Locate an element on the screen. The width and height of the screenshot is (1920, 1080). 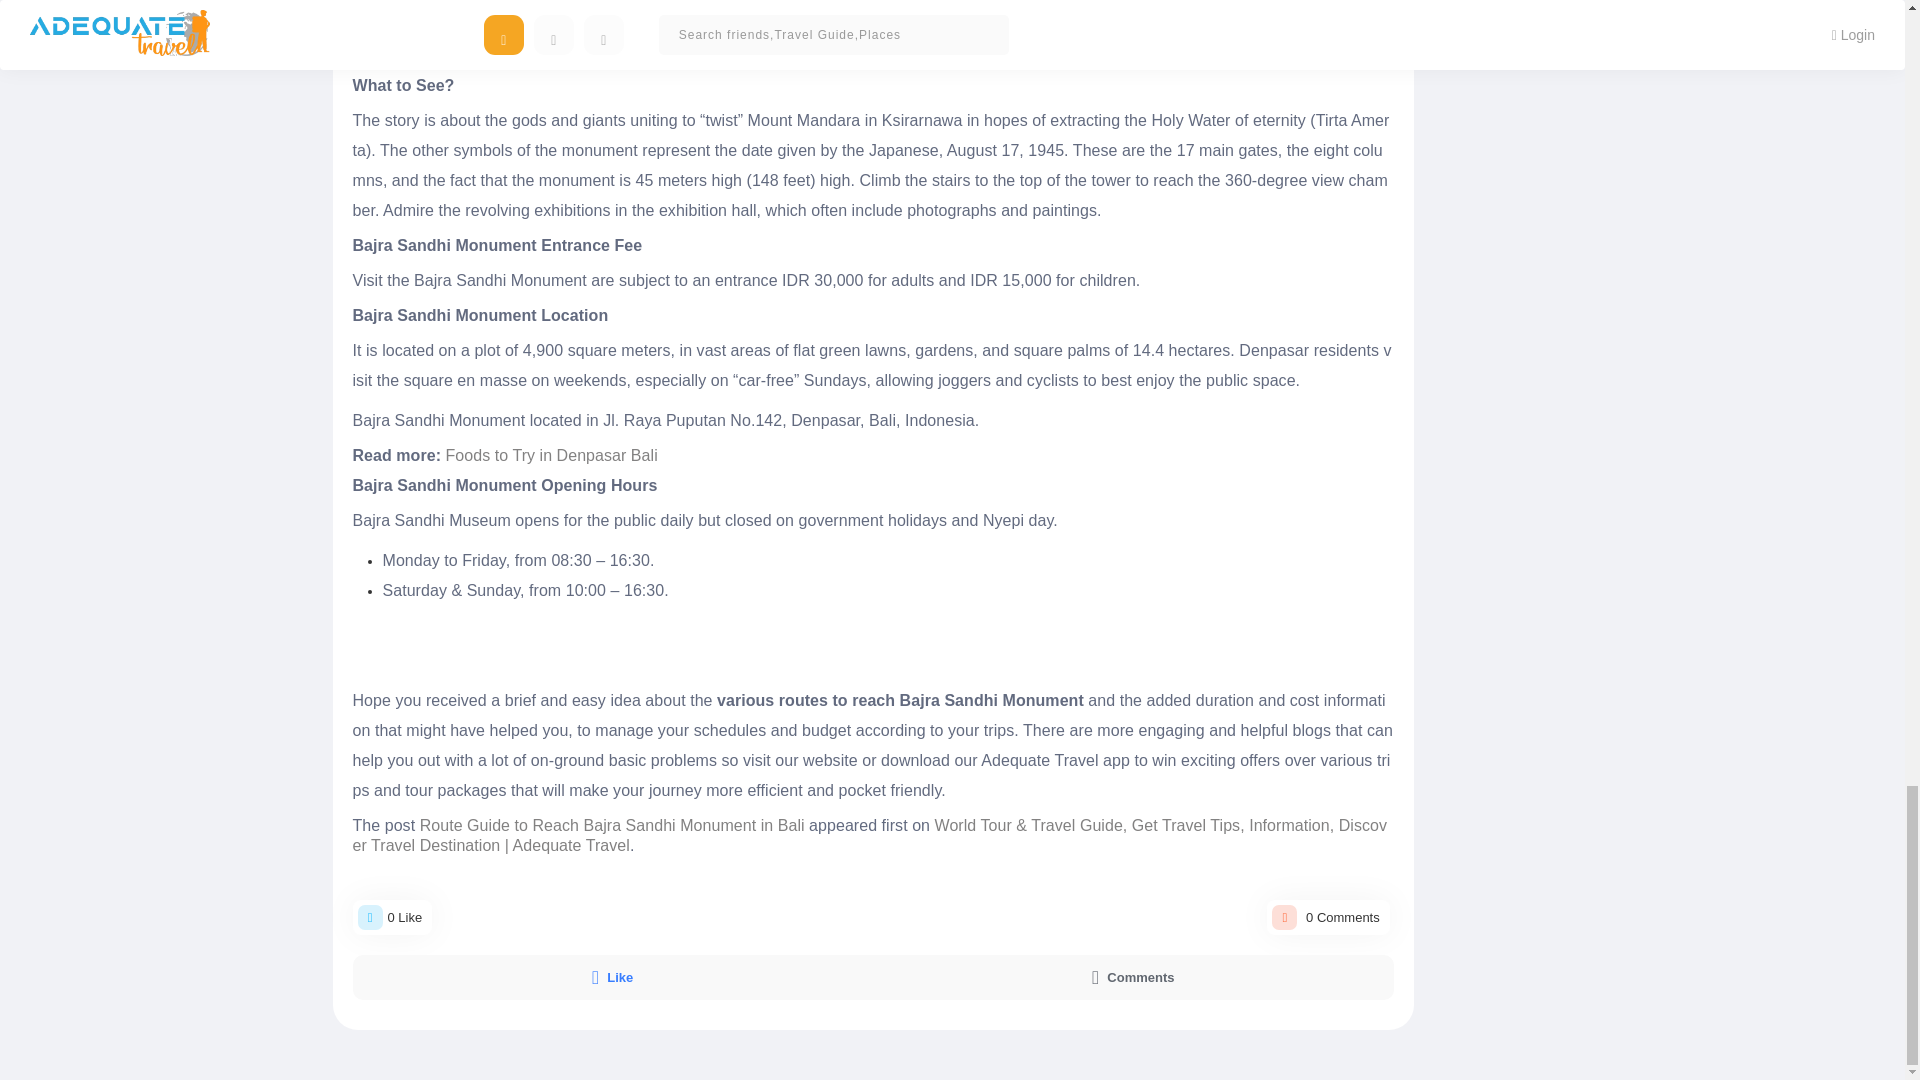
Best Honeymoon Destinations in Bali for 2021 is located at coordinates (610, 55).